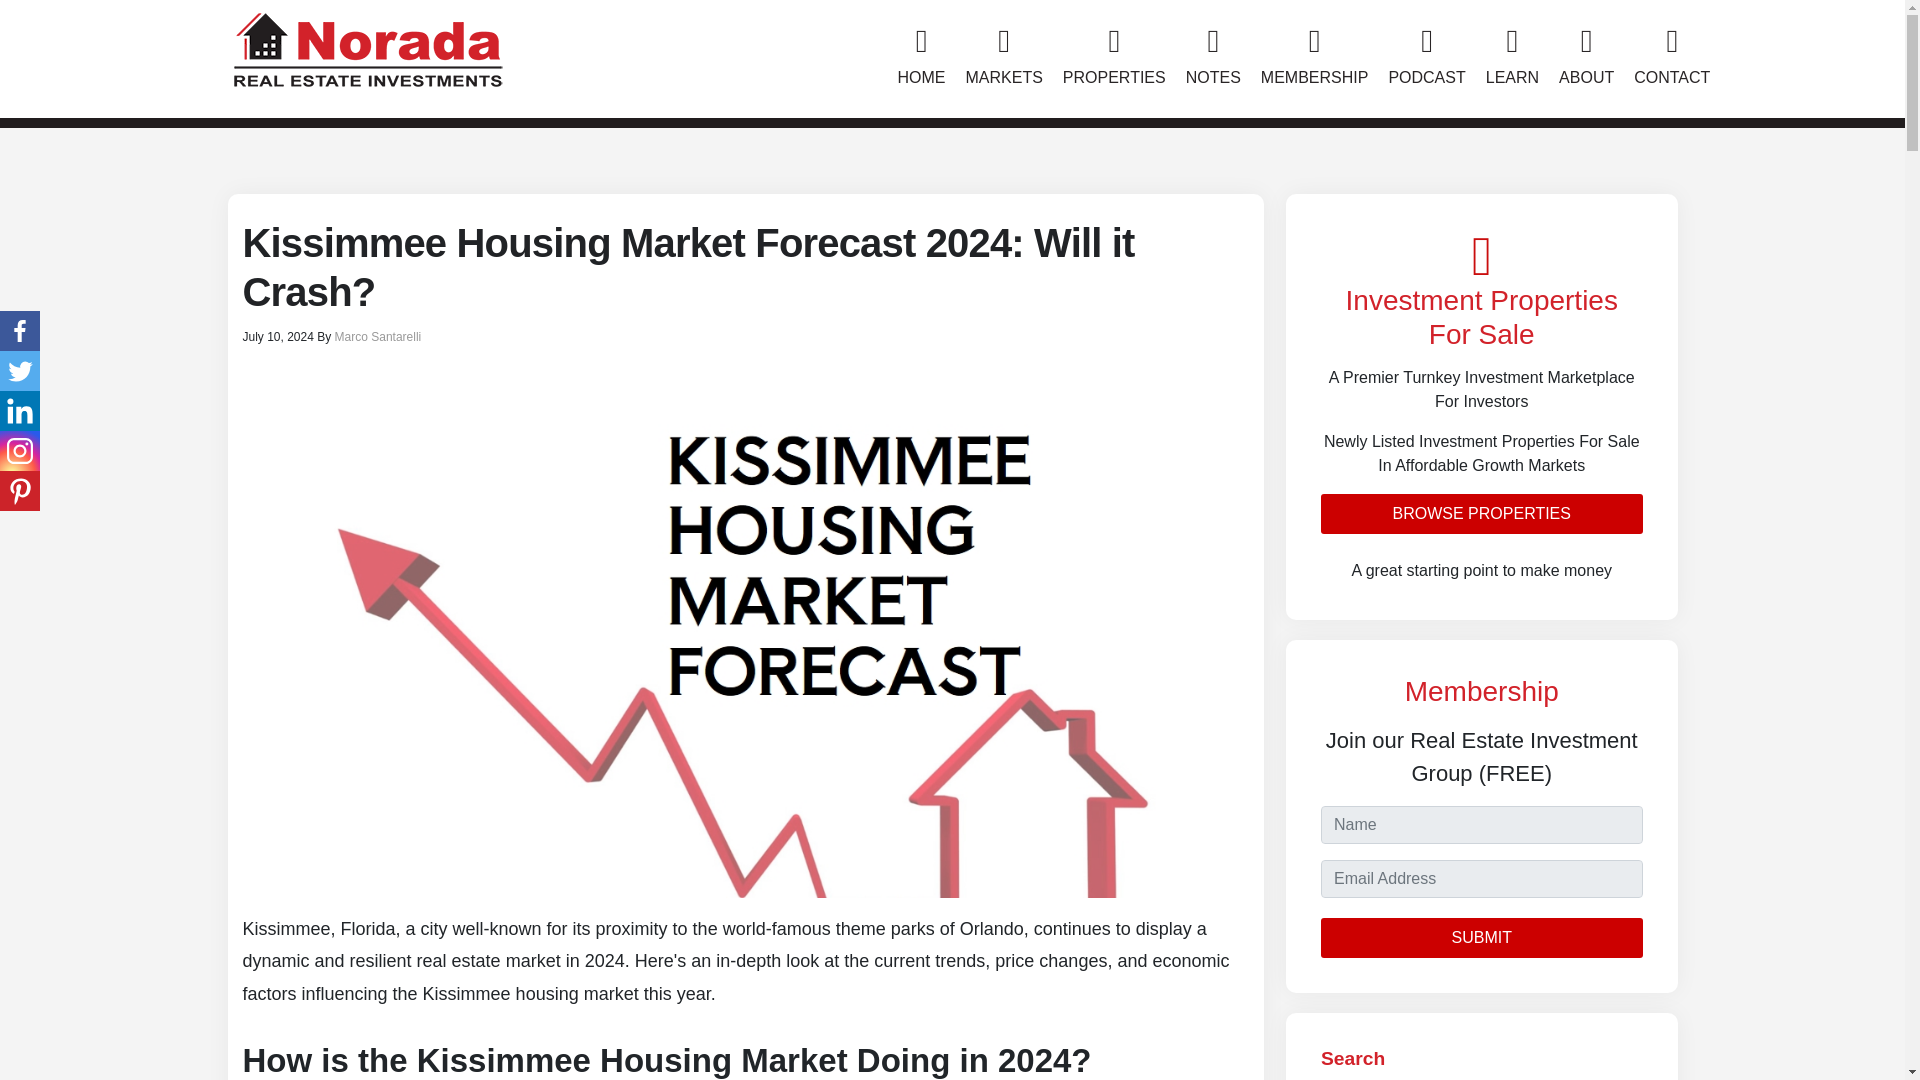 Image resolution: width=1920 pixels, height=1080 pixels. What do you see at coordinates (20, 450) in the screenshot?
I see `Instagram` at bounding box center [20, 450].